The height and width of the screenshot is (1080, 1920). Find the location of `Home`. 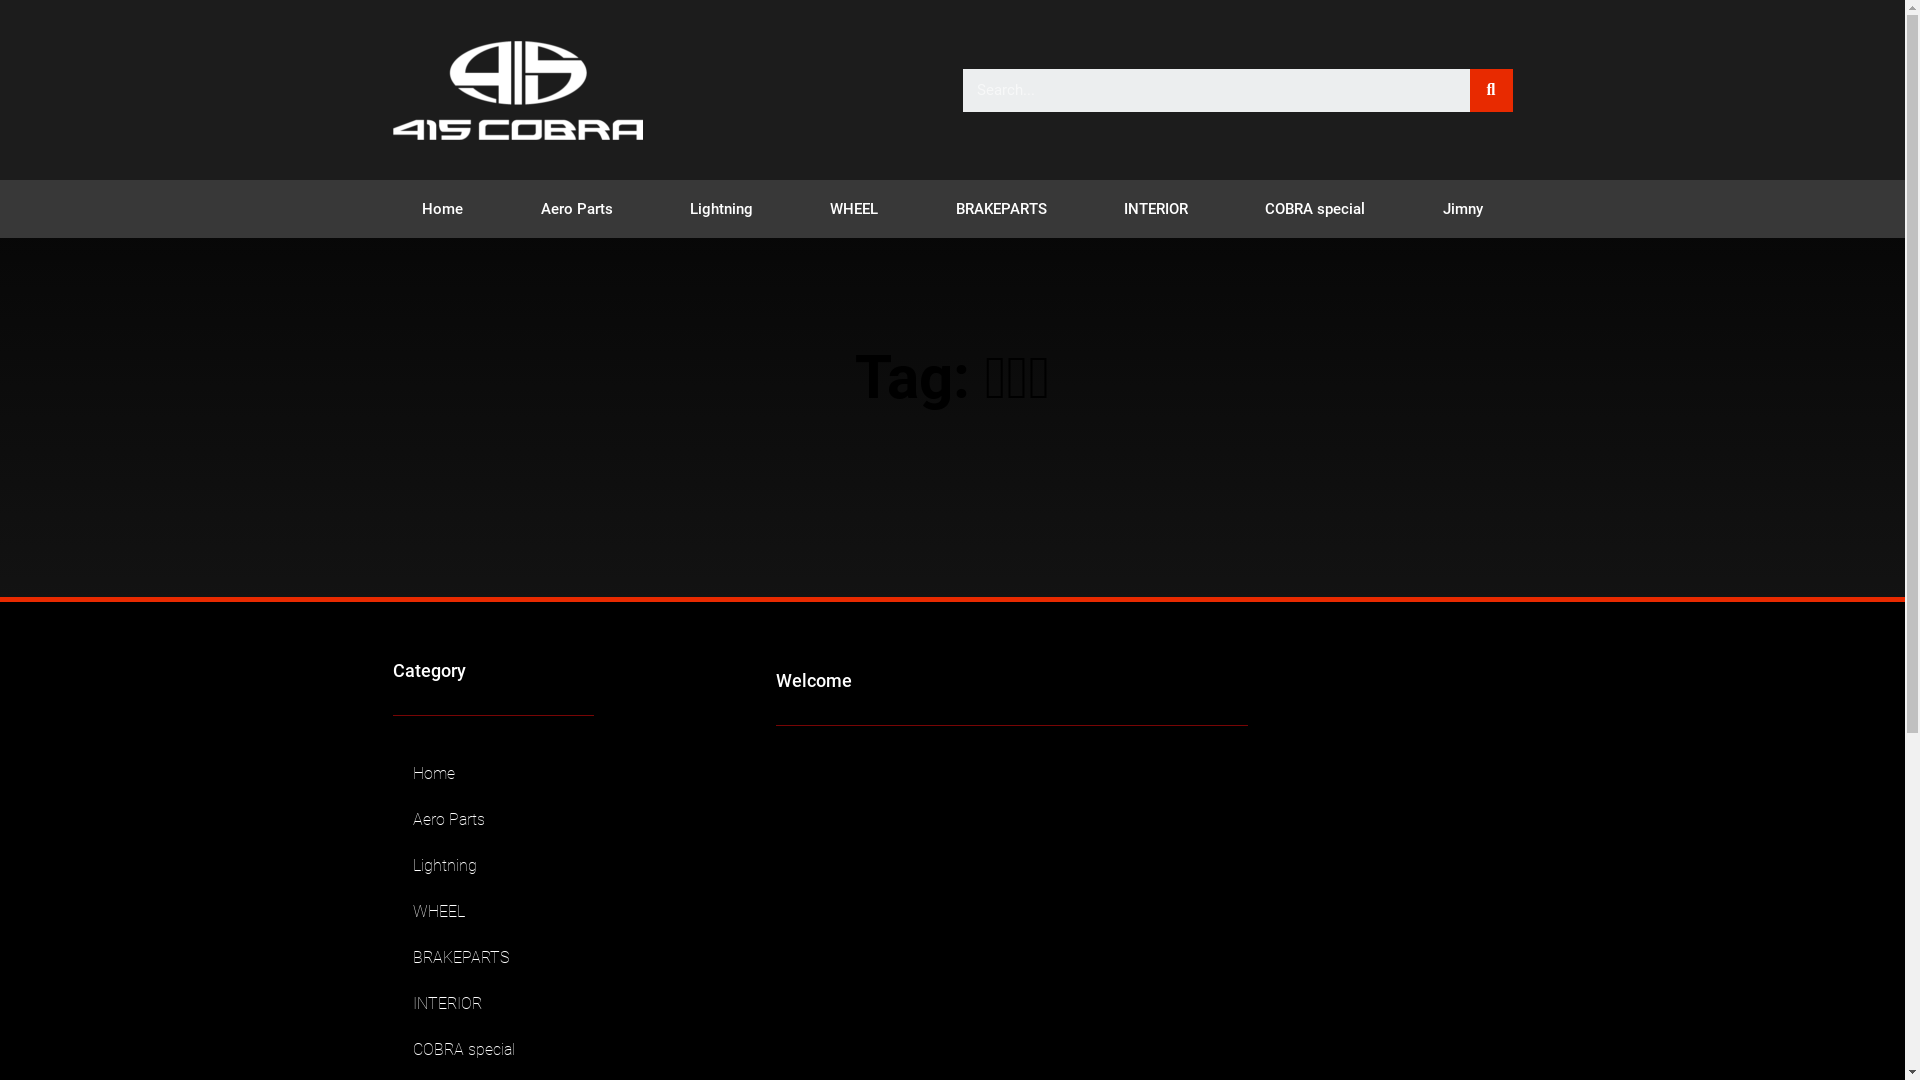

Home is located at coordinates (443, 209).